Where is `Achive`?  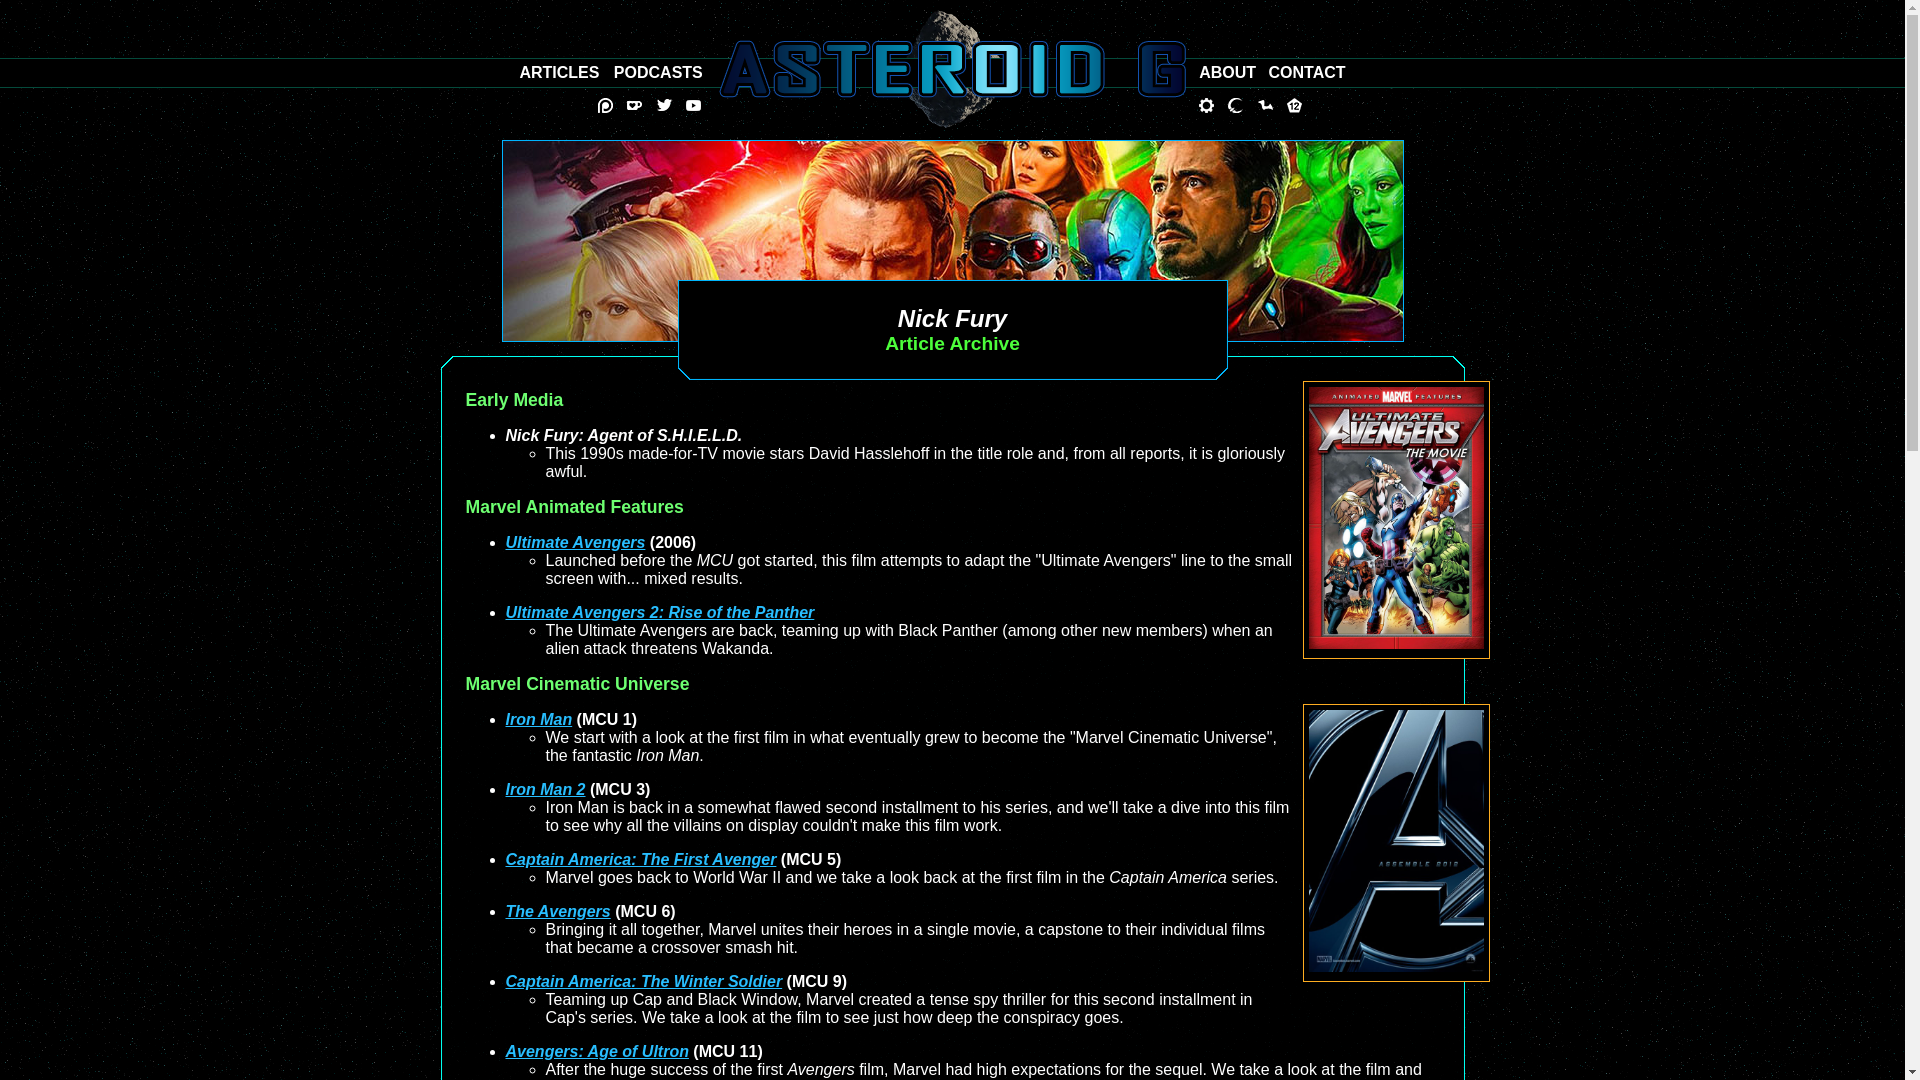 Achive is located at coordinates (558, 72).